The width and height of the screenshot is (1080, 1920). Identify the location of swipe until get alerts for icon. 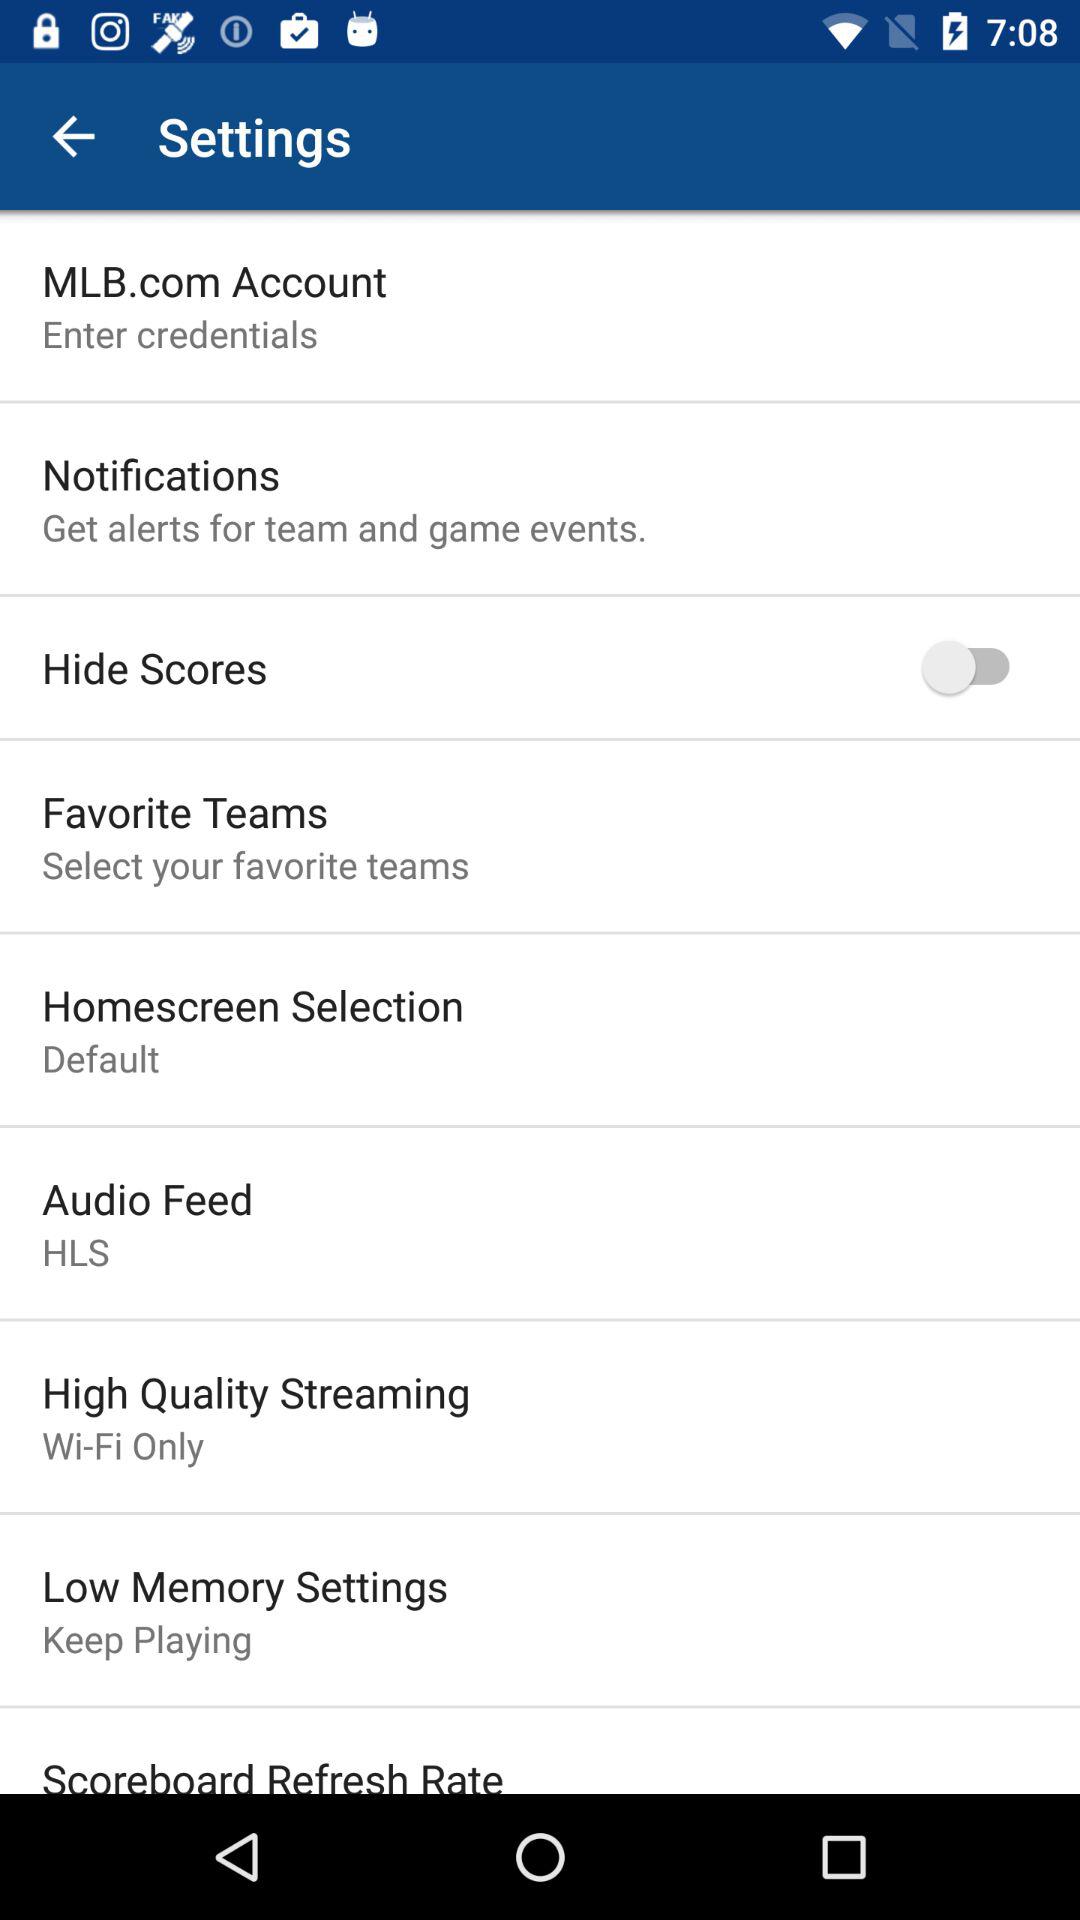
(344, 526).